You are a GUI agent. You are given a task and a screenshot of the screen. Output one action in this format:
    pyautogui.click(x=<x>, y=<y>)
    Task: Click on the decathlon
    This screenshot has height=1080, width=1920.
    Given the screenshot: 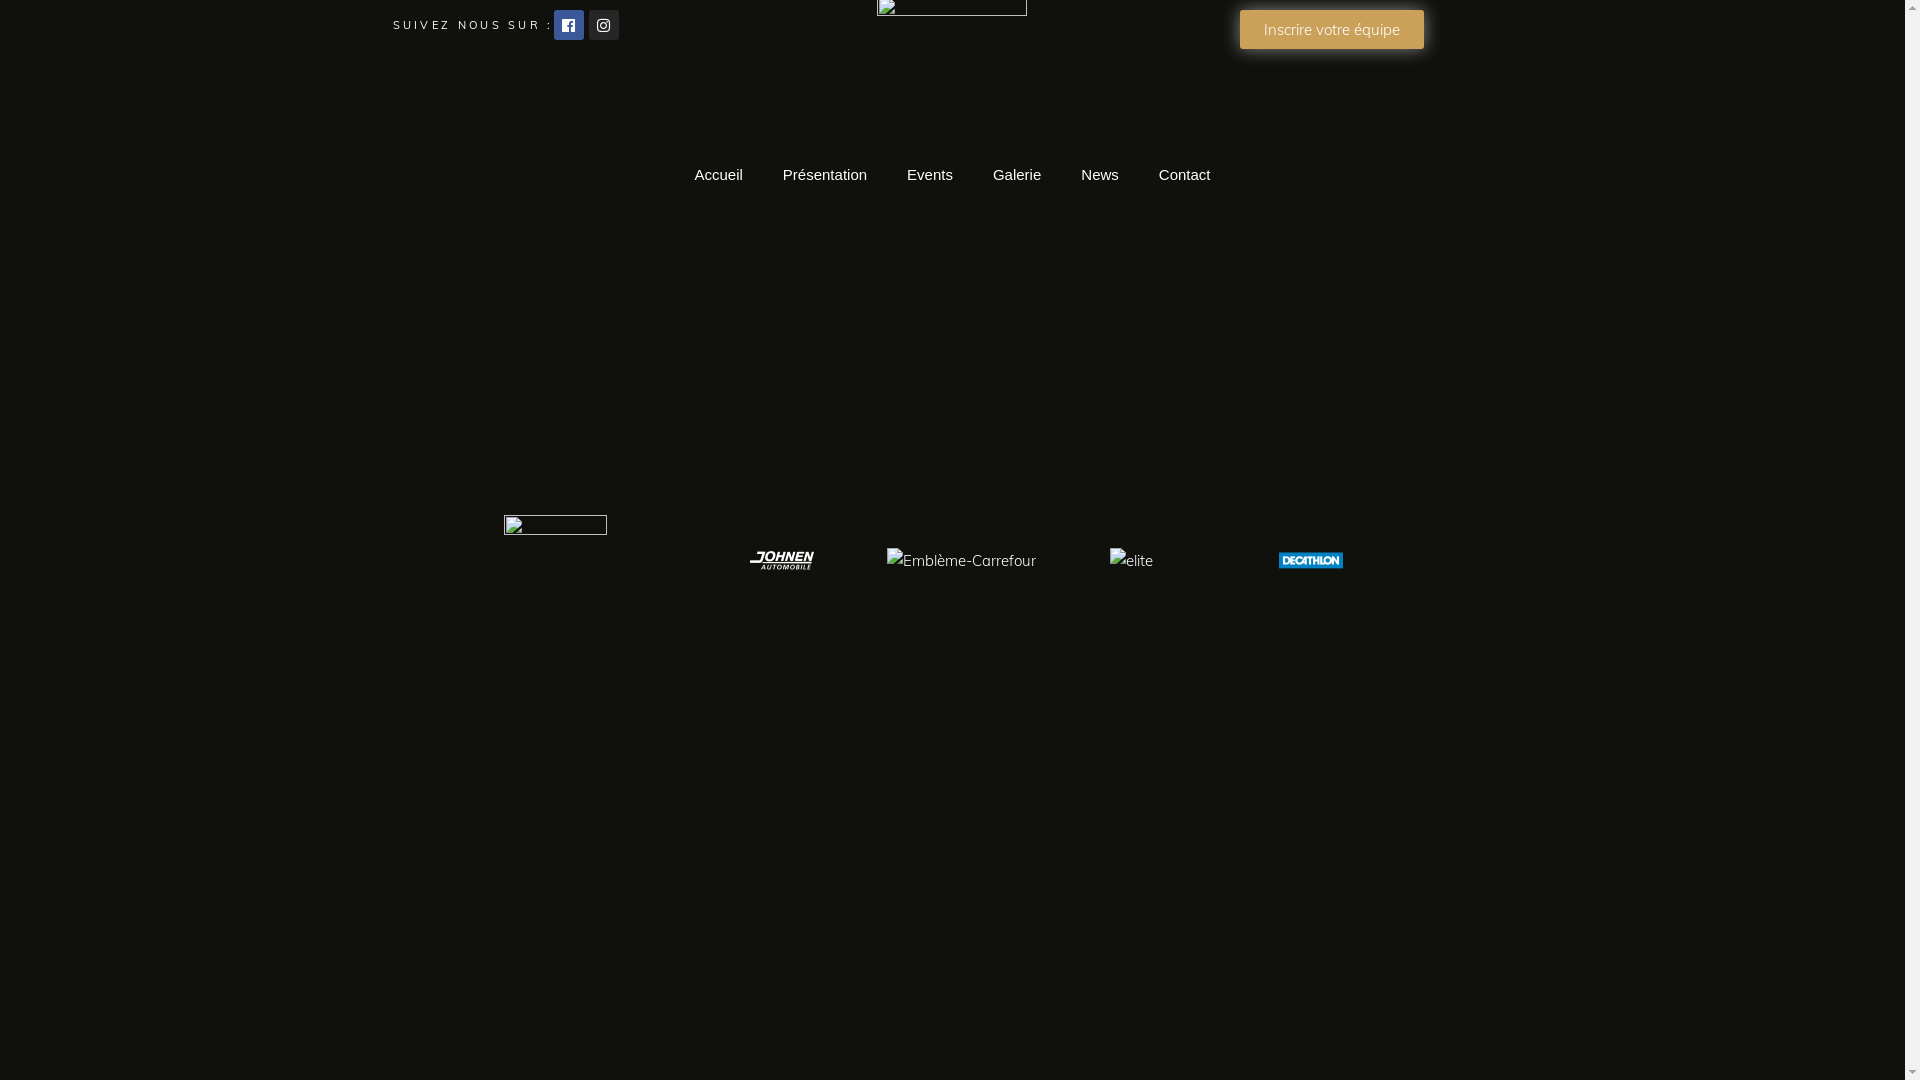 What is the action you would take?
    pyautogui.click(x=1311, y=560)
    